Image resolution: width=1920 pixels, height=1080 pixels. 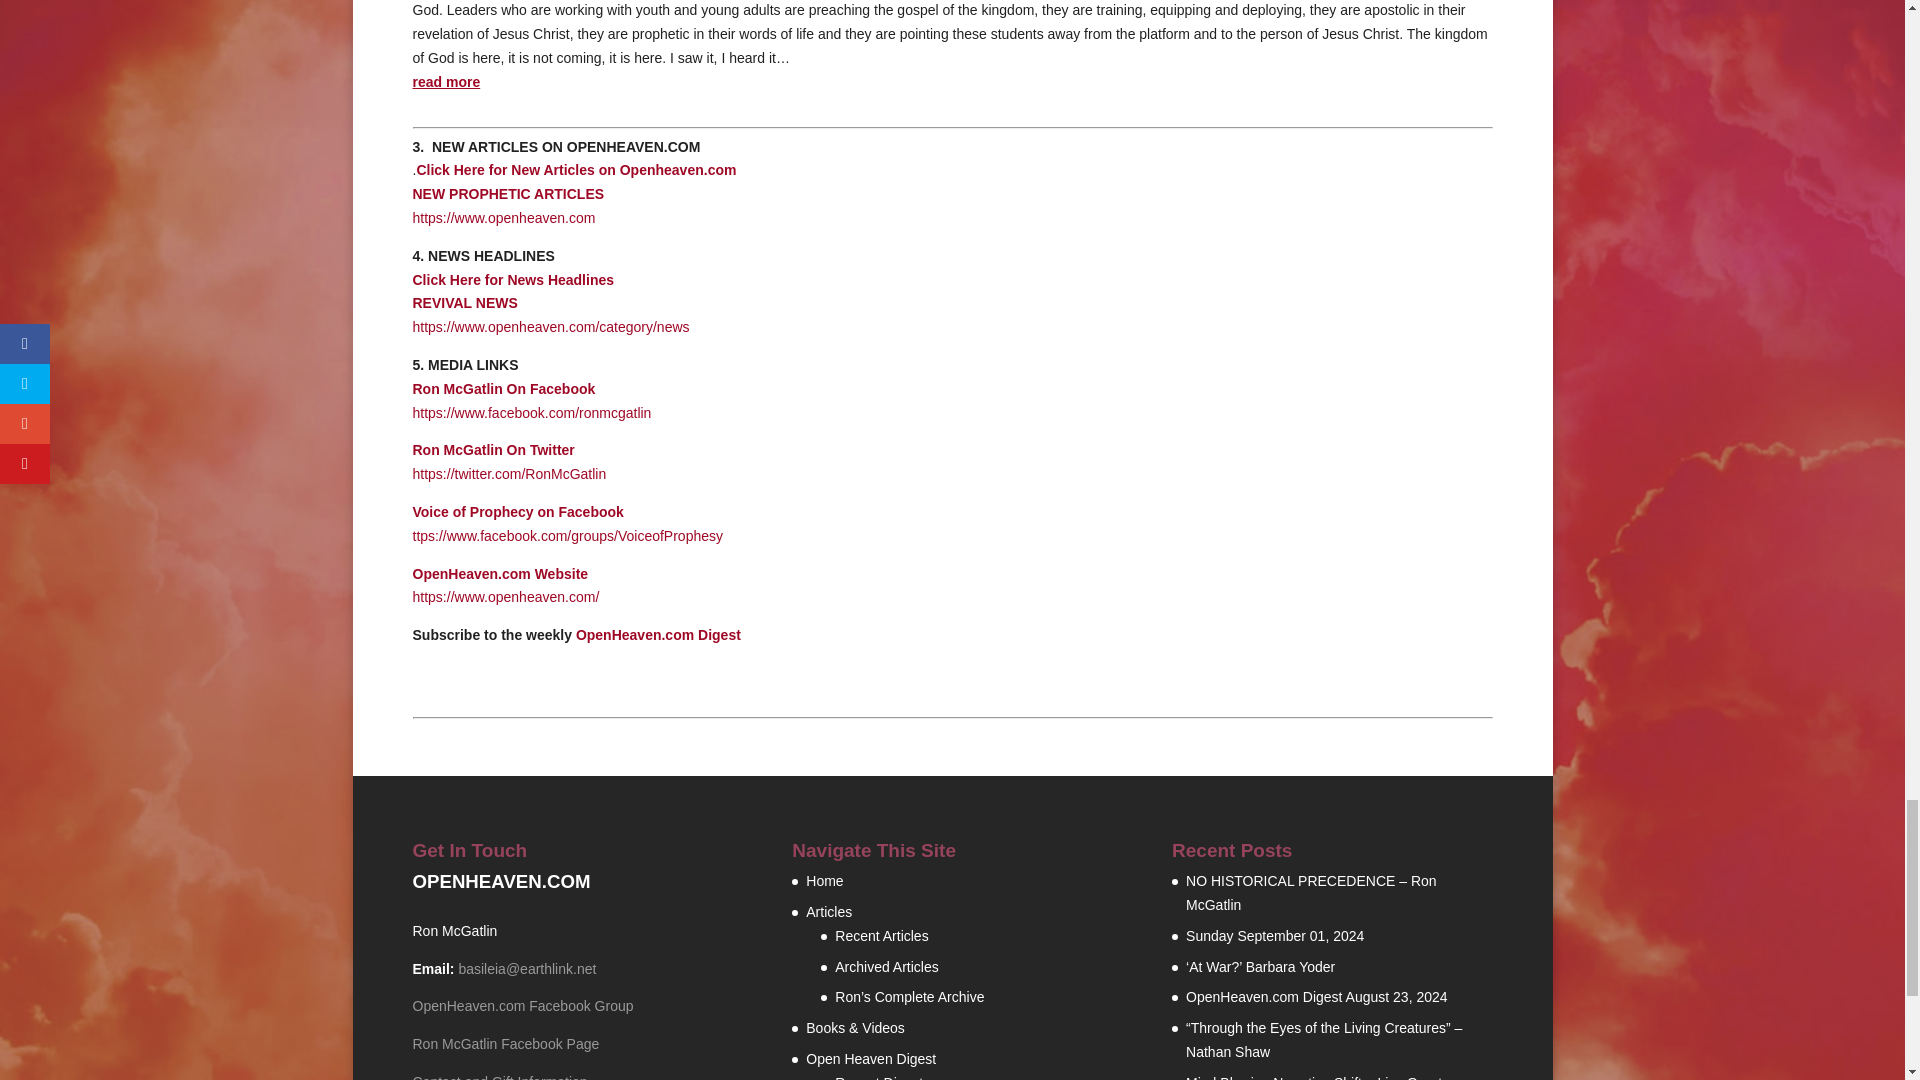 What do you see at coordinates (658, 634) in the screenshot?
I see `Subscribe here!` at bounding box center [658, 634].